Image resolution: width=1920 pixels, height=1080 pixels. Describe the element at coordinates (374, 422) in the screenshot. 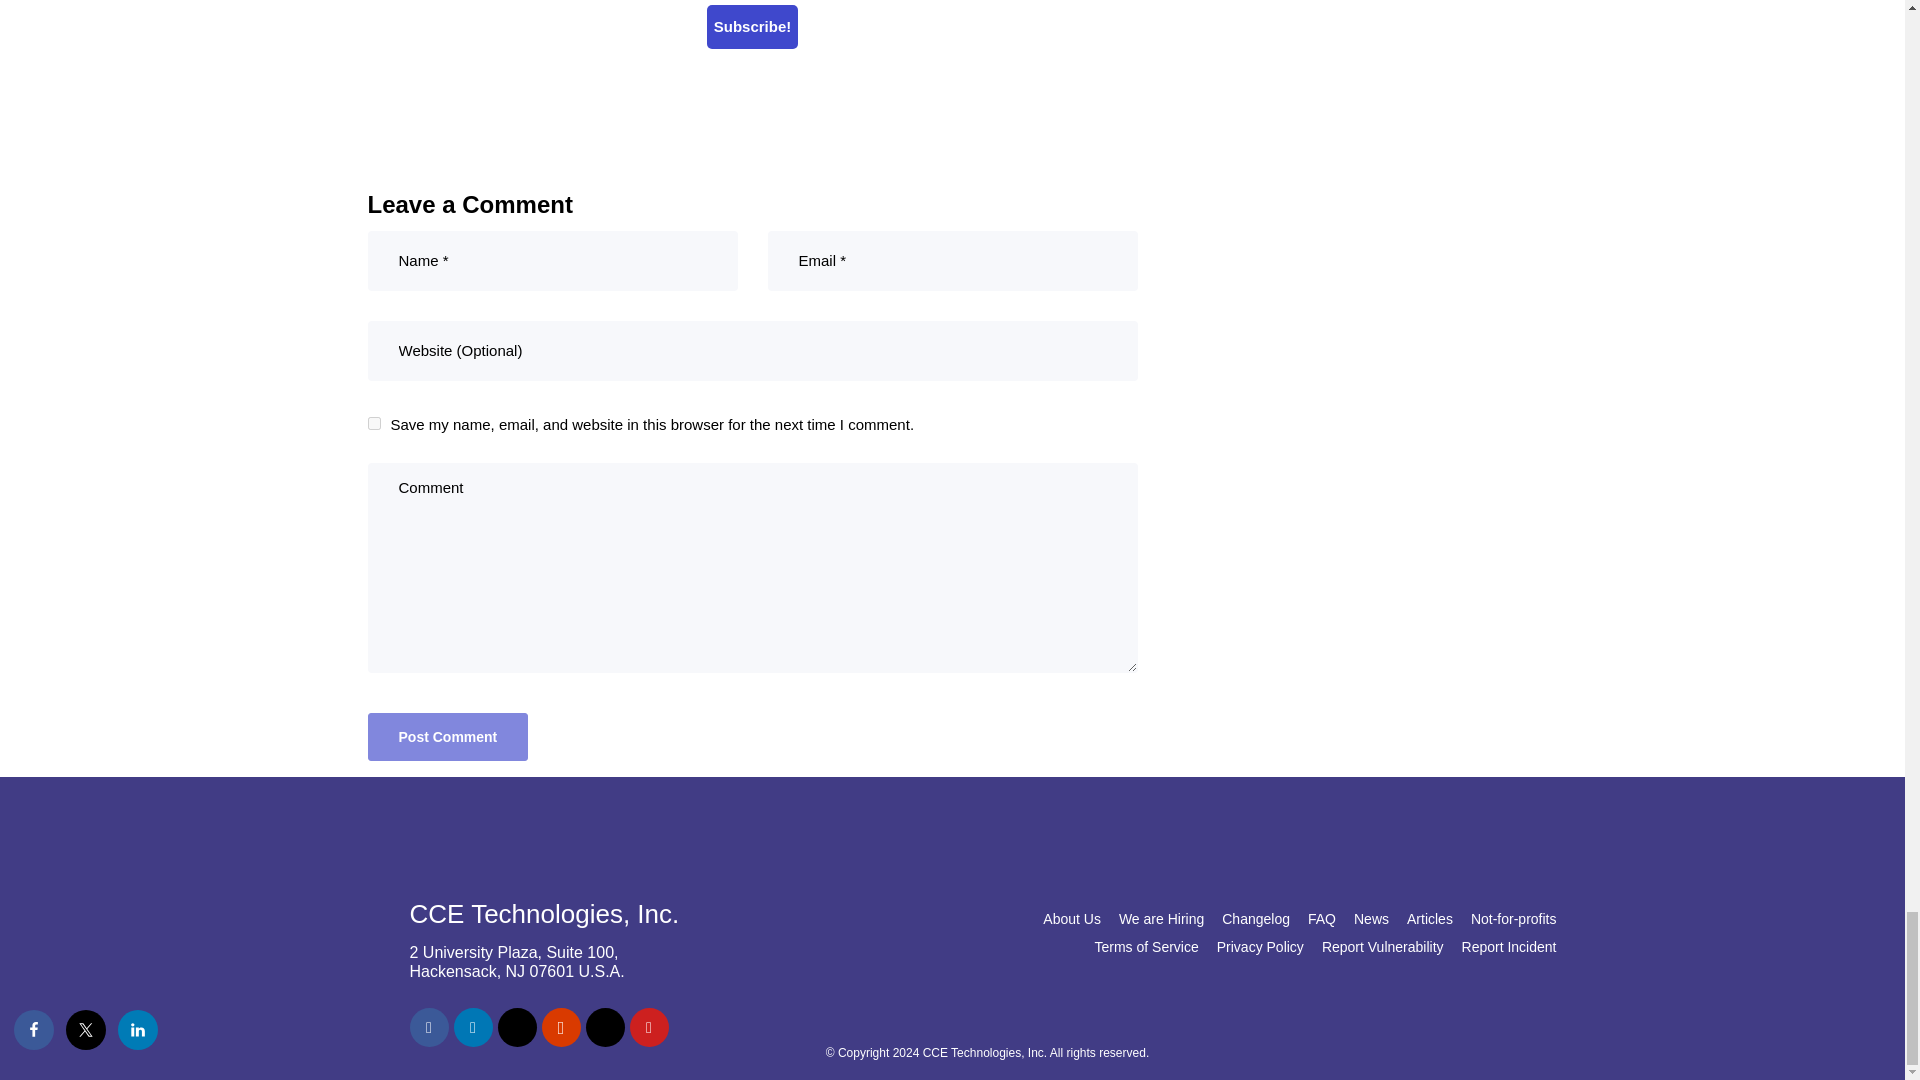

I see `yes` at that location.